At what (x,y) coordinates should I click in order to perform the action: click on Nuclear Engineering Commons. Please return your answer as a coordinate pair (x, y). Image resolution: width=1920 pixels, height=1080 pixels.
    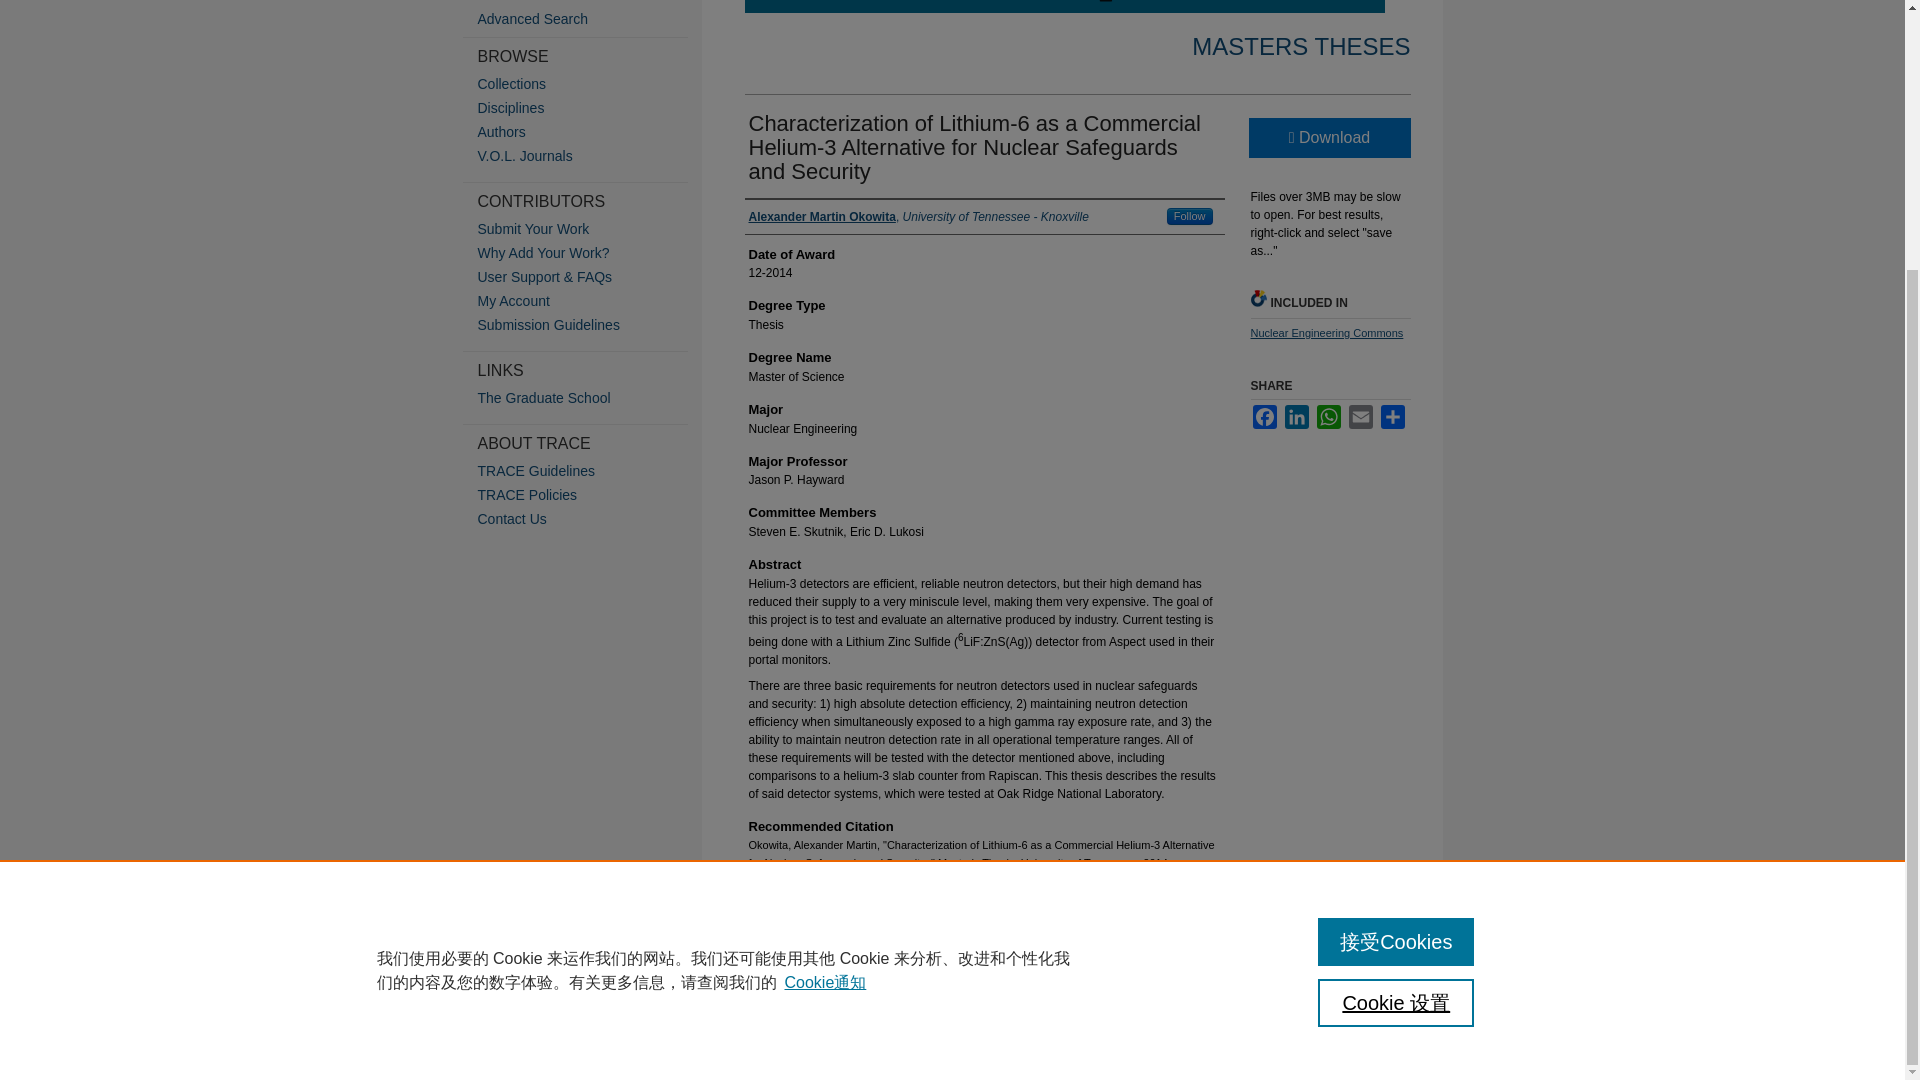
    Looking at the image, I should click on (1326, 333).